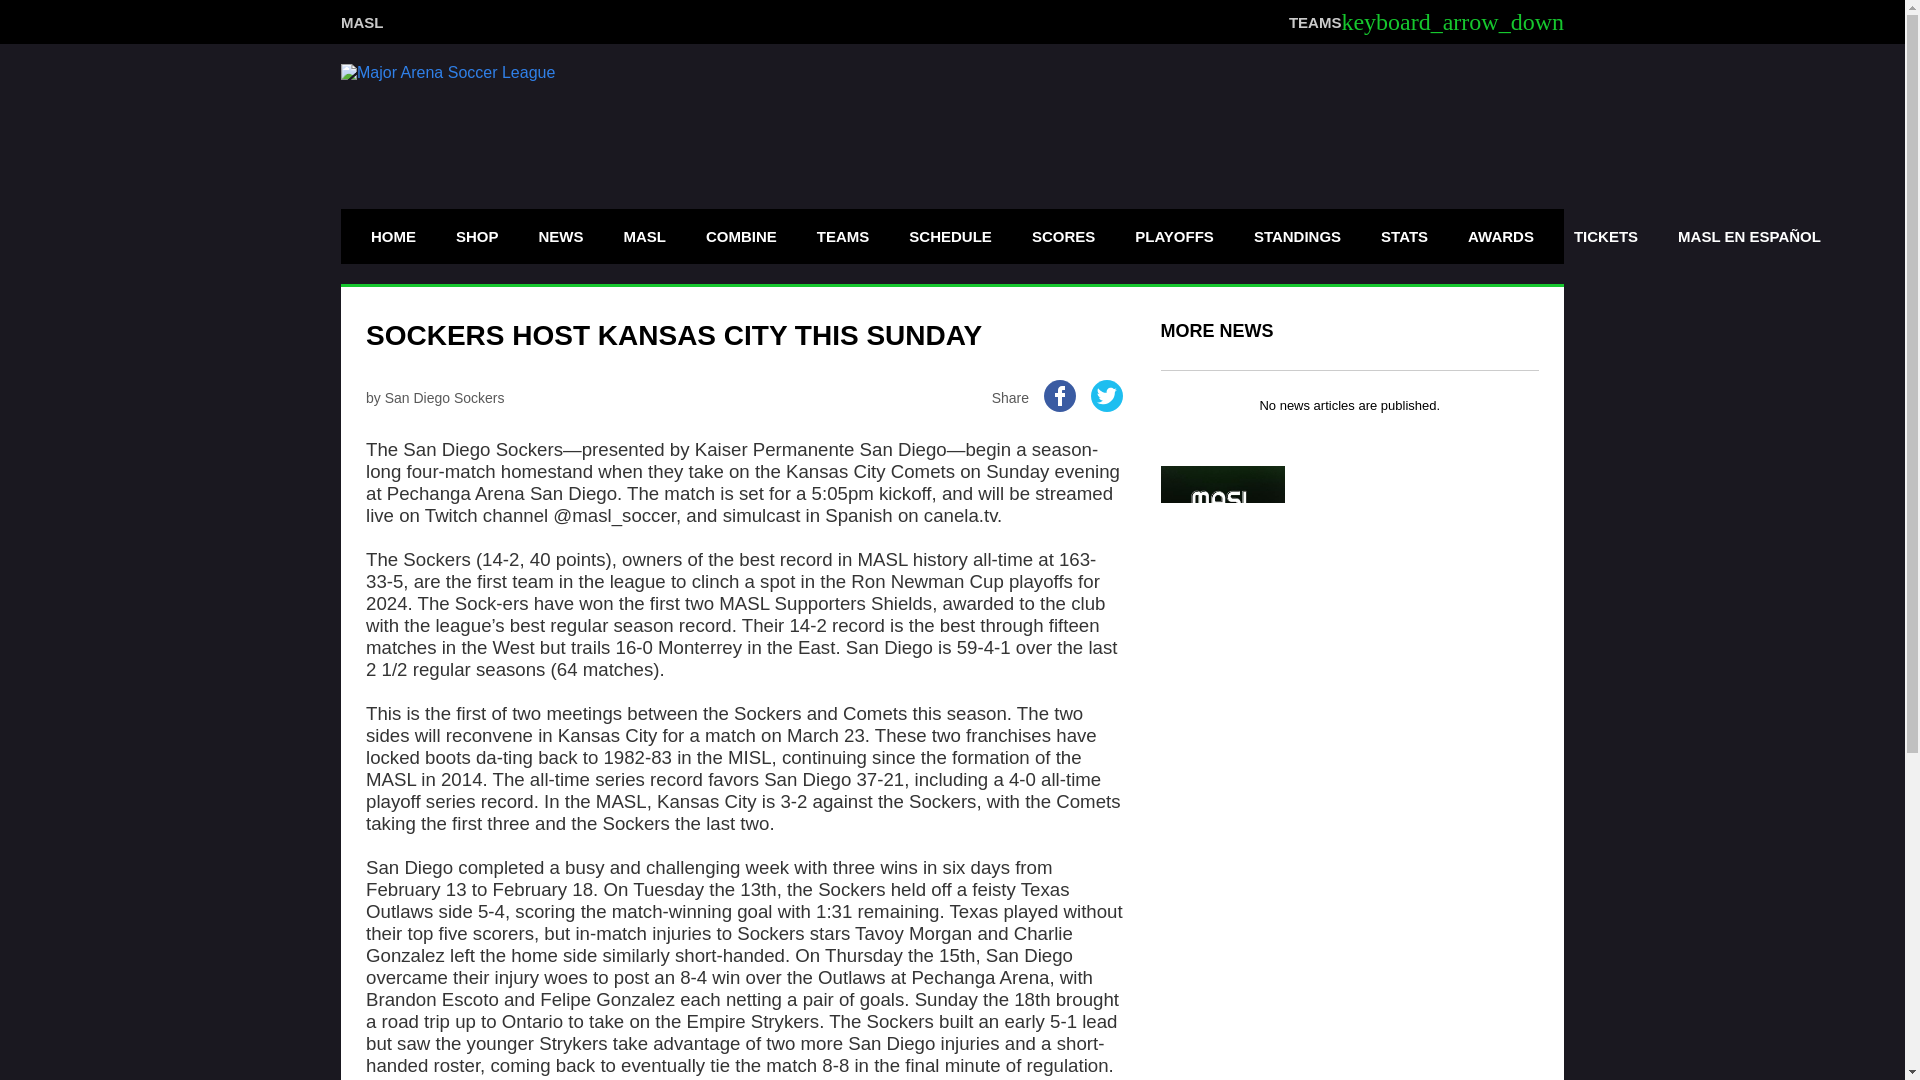 The width and height of the screenshot is (1920, 1080). Describe the element at coordinates (950, 236) in the screenshot. I see `SCHEDULE` at that location.